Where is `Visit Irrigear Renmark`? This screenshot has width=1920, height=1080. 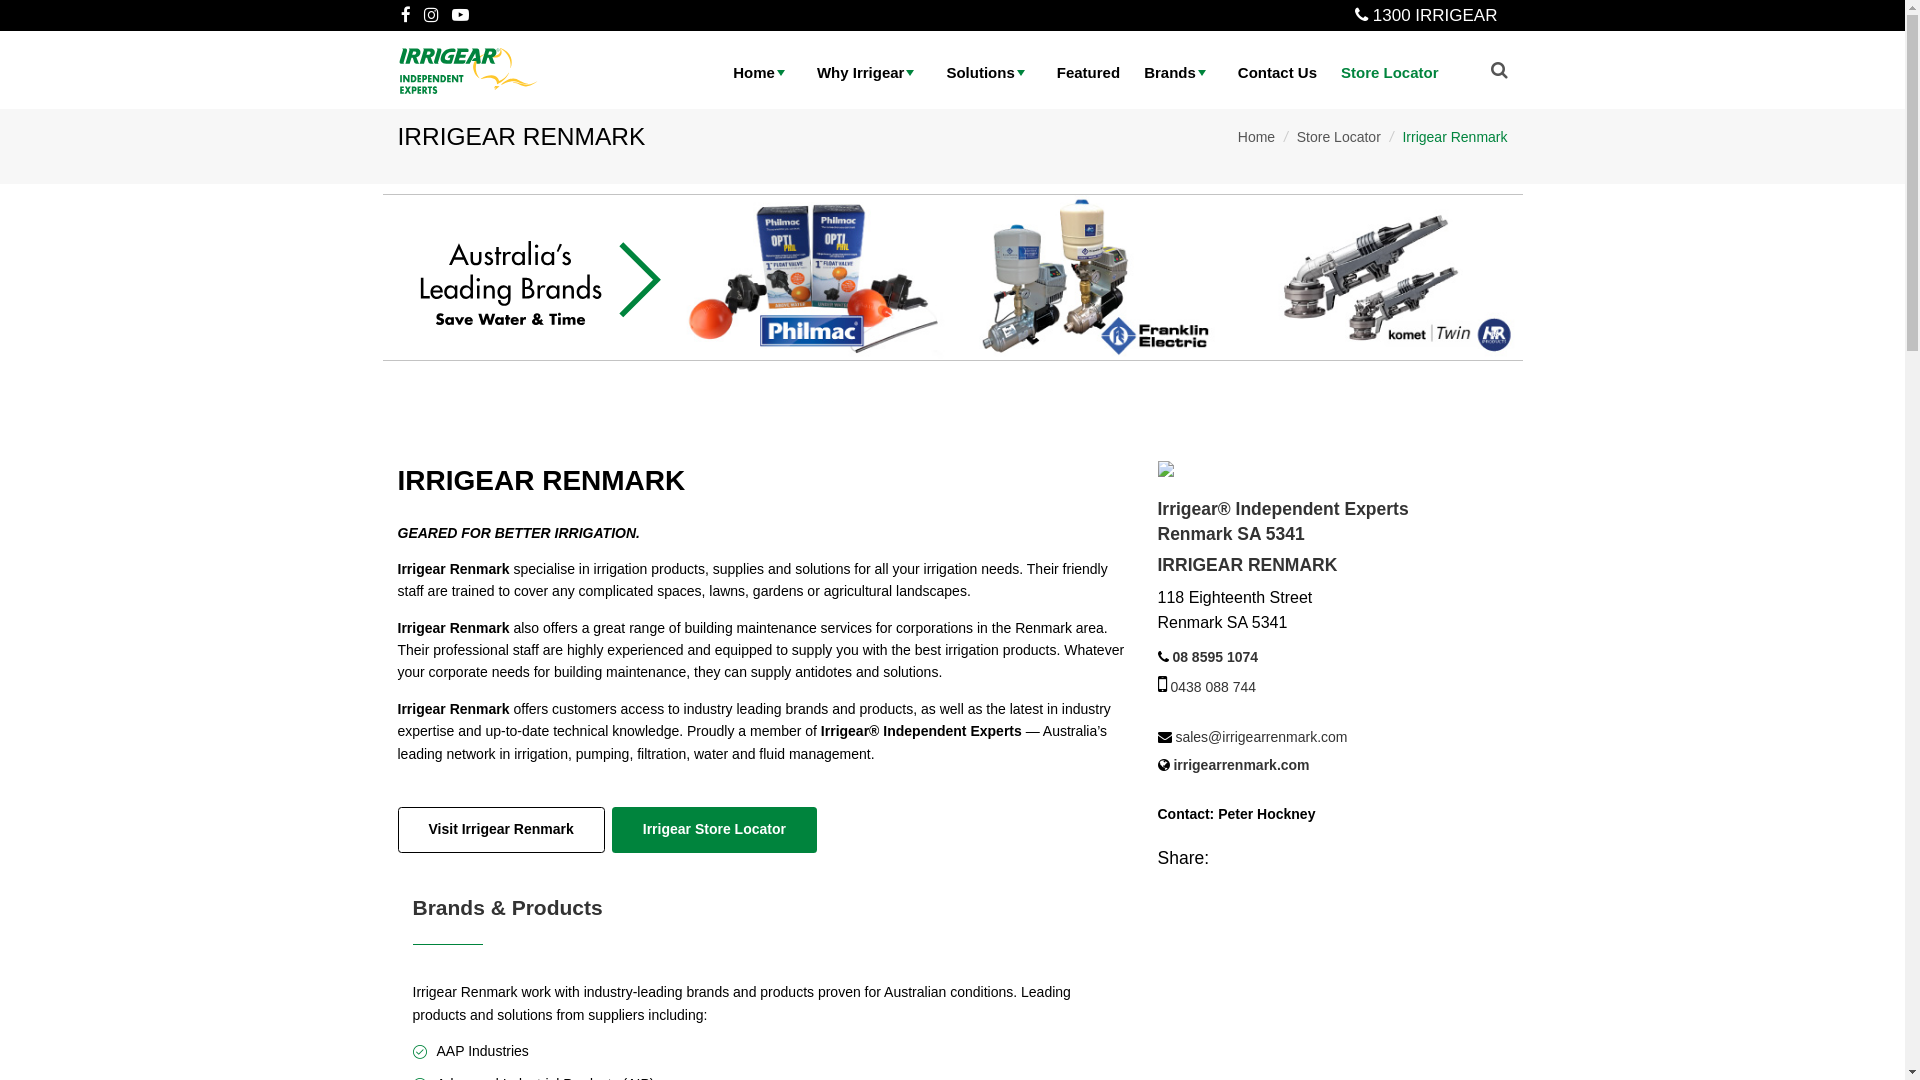
Visit Irrigear Renmark is located at coordinates (502, 830).